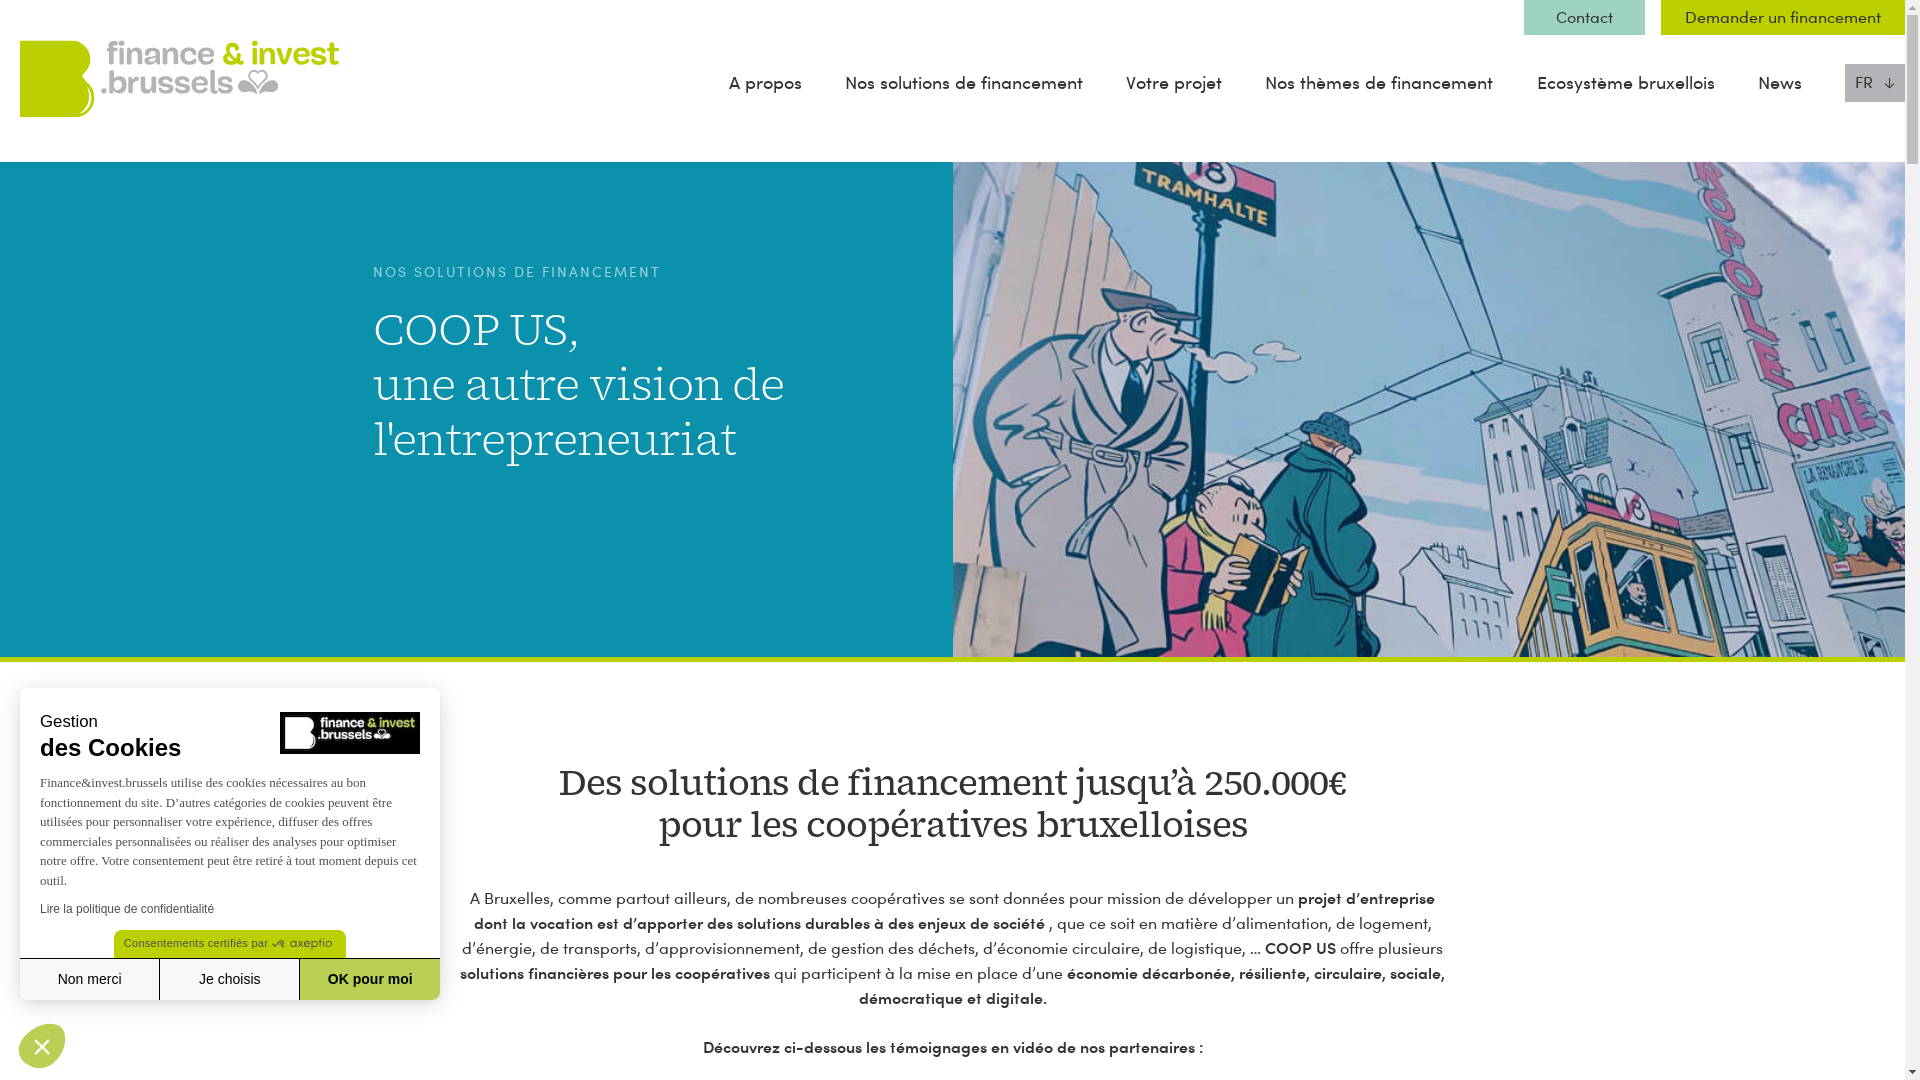 Image resolution: width=1920 pixels, height=1080 pixels. Describe the element at coordinates (1780, 82) in the screenshot. I see `News` at that location.